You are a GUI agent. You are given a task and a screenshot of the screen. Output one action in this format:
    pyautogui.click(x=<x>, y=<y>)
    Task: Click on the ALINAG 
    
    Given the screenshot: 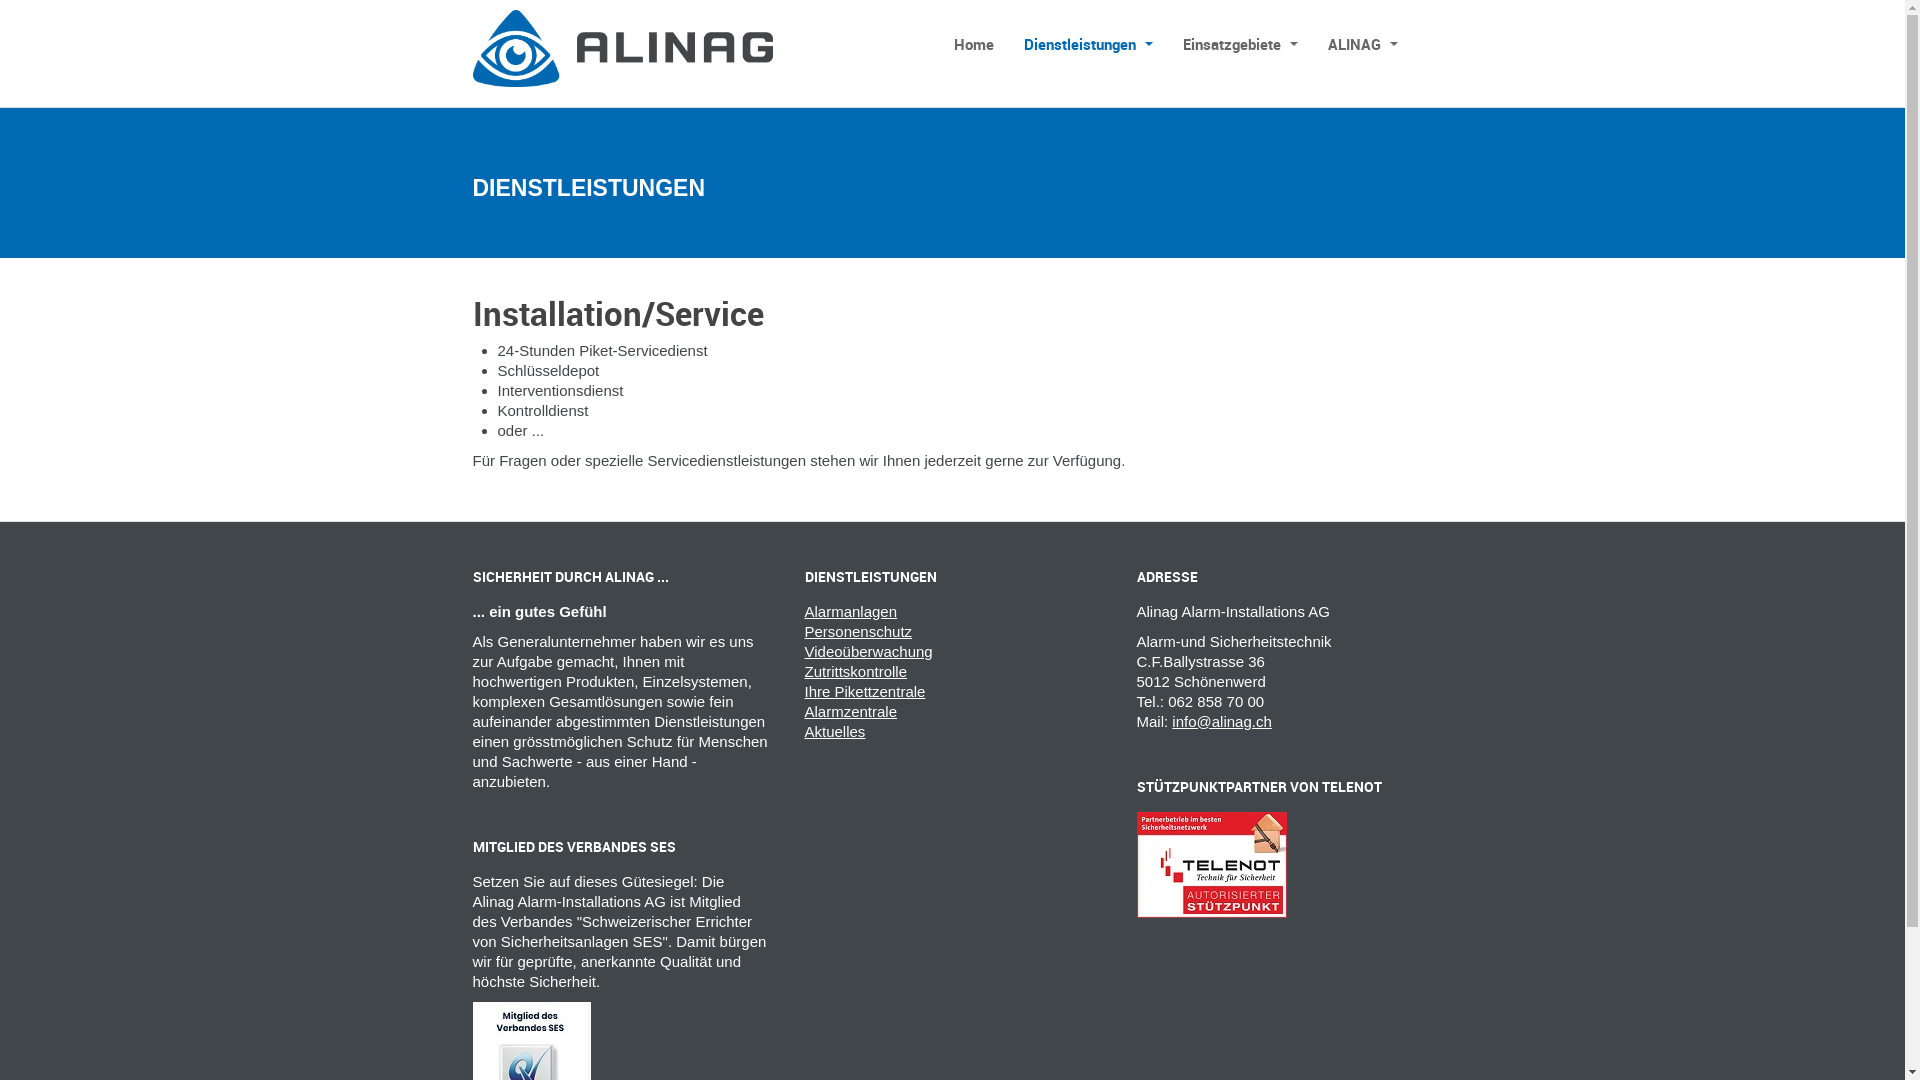 What is the action you would take?
    pyautogui.click(x=622, y=48)
    